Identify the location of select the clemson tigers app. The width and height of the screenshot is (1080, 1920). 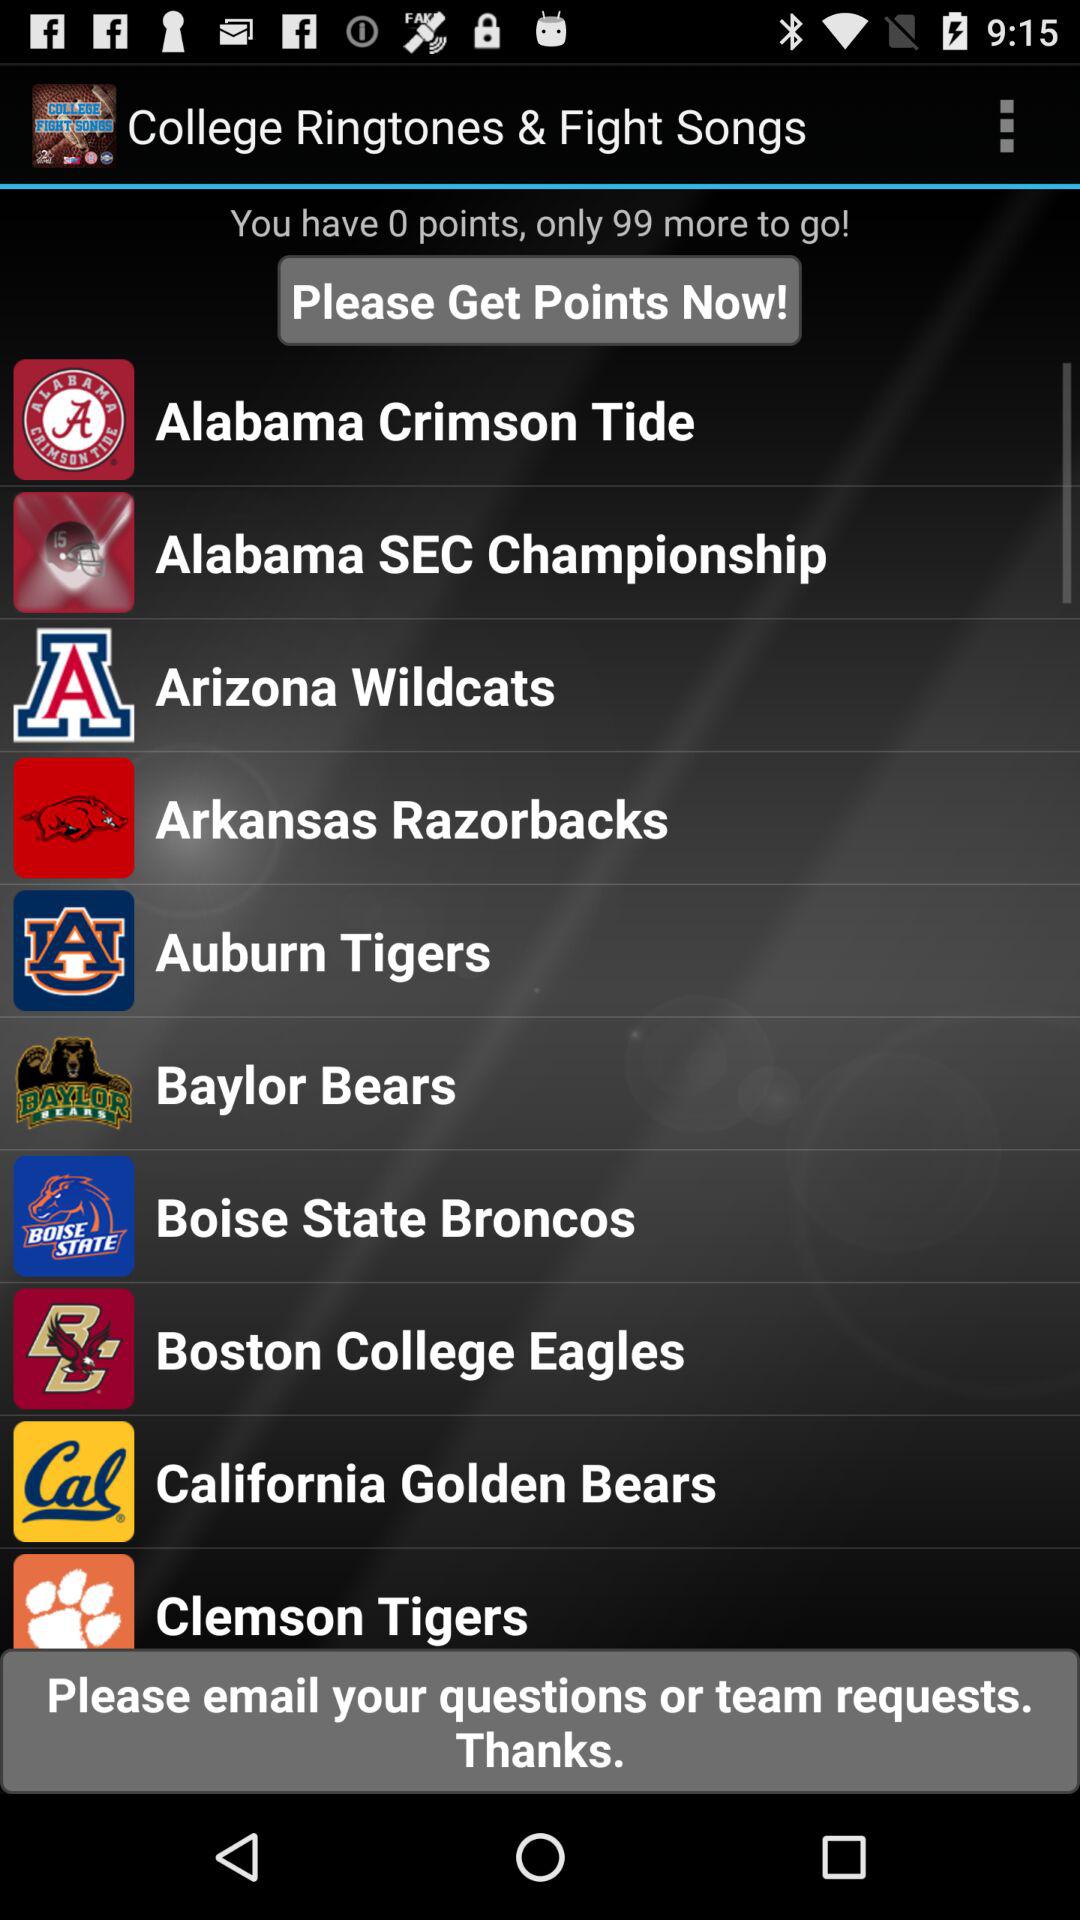
(342, 1614).